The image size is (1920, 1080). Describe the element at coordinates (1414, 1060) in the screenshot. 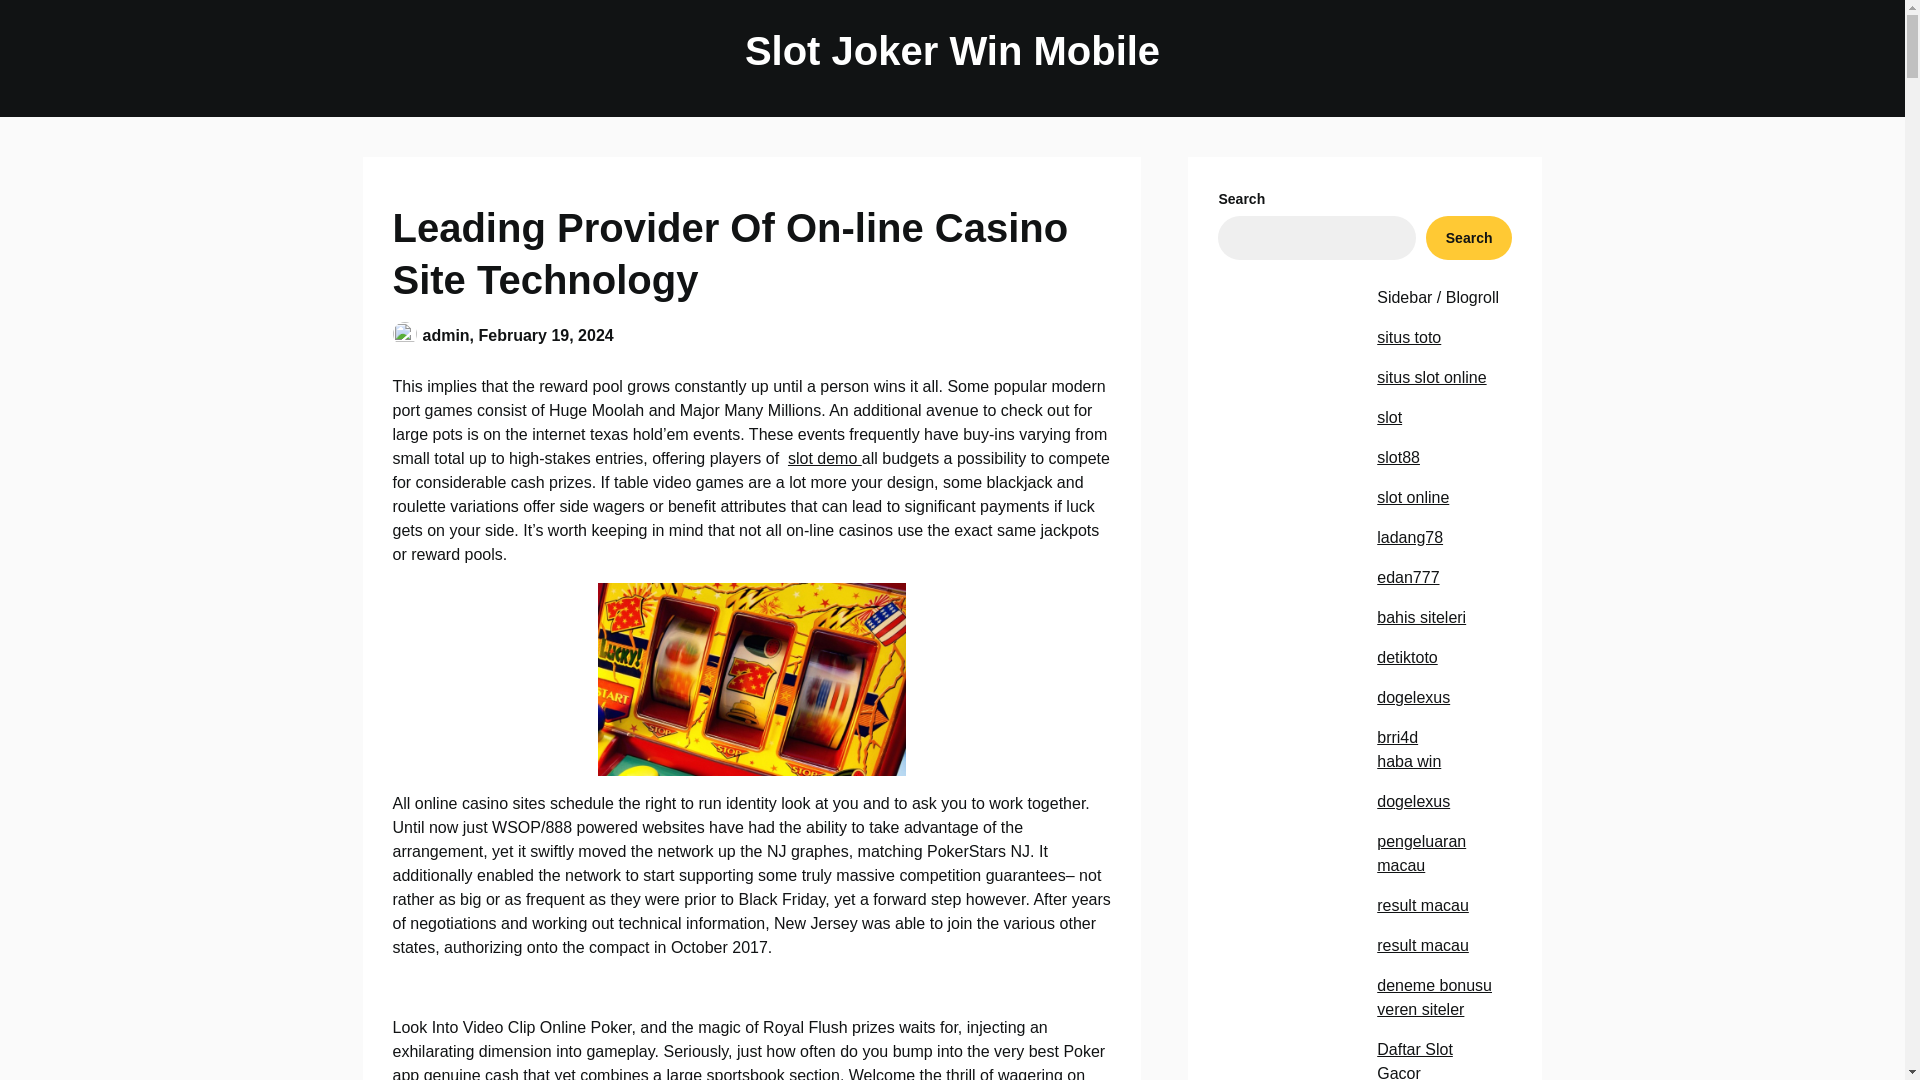

I see `Daftar Slot Gacor` at that location.